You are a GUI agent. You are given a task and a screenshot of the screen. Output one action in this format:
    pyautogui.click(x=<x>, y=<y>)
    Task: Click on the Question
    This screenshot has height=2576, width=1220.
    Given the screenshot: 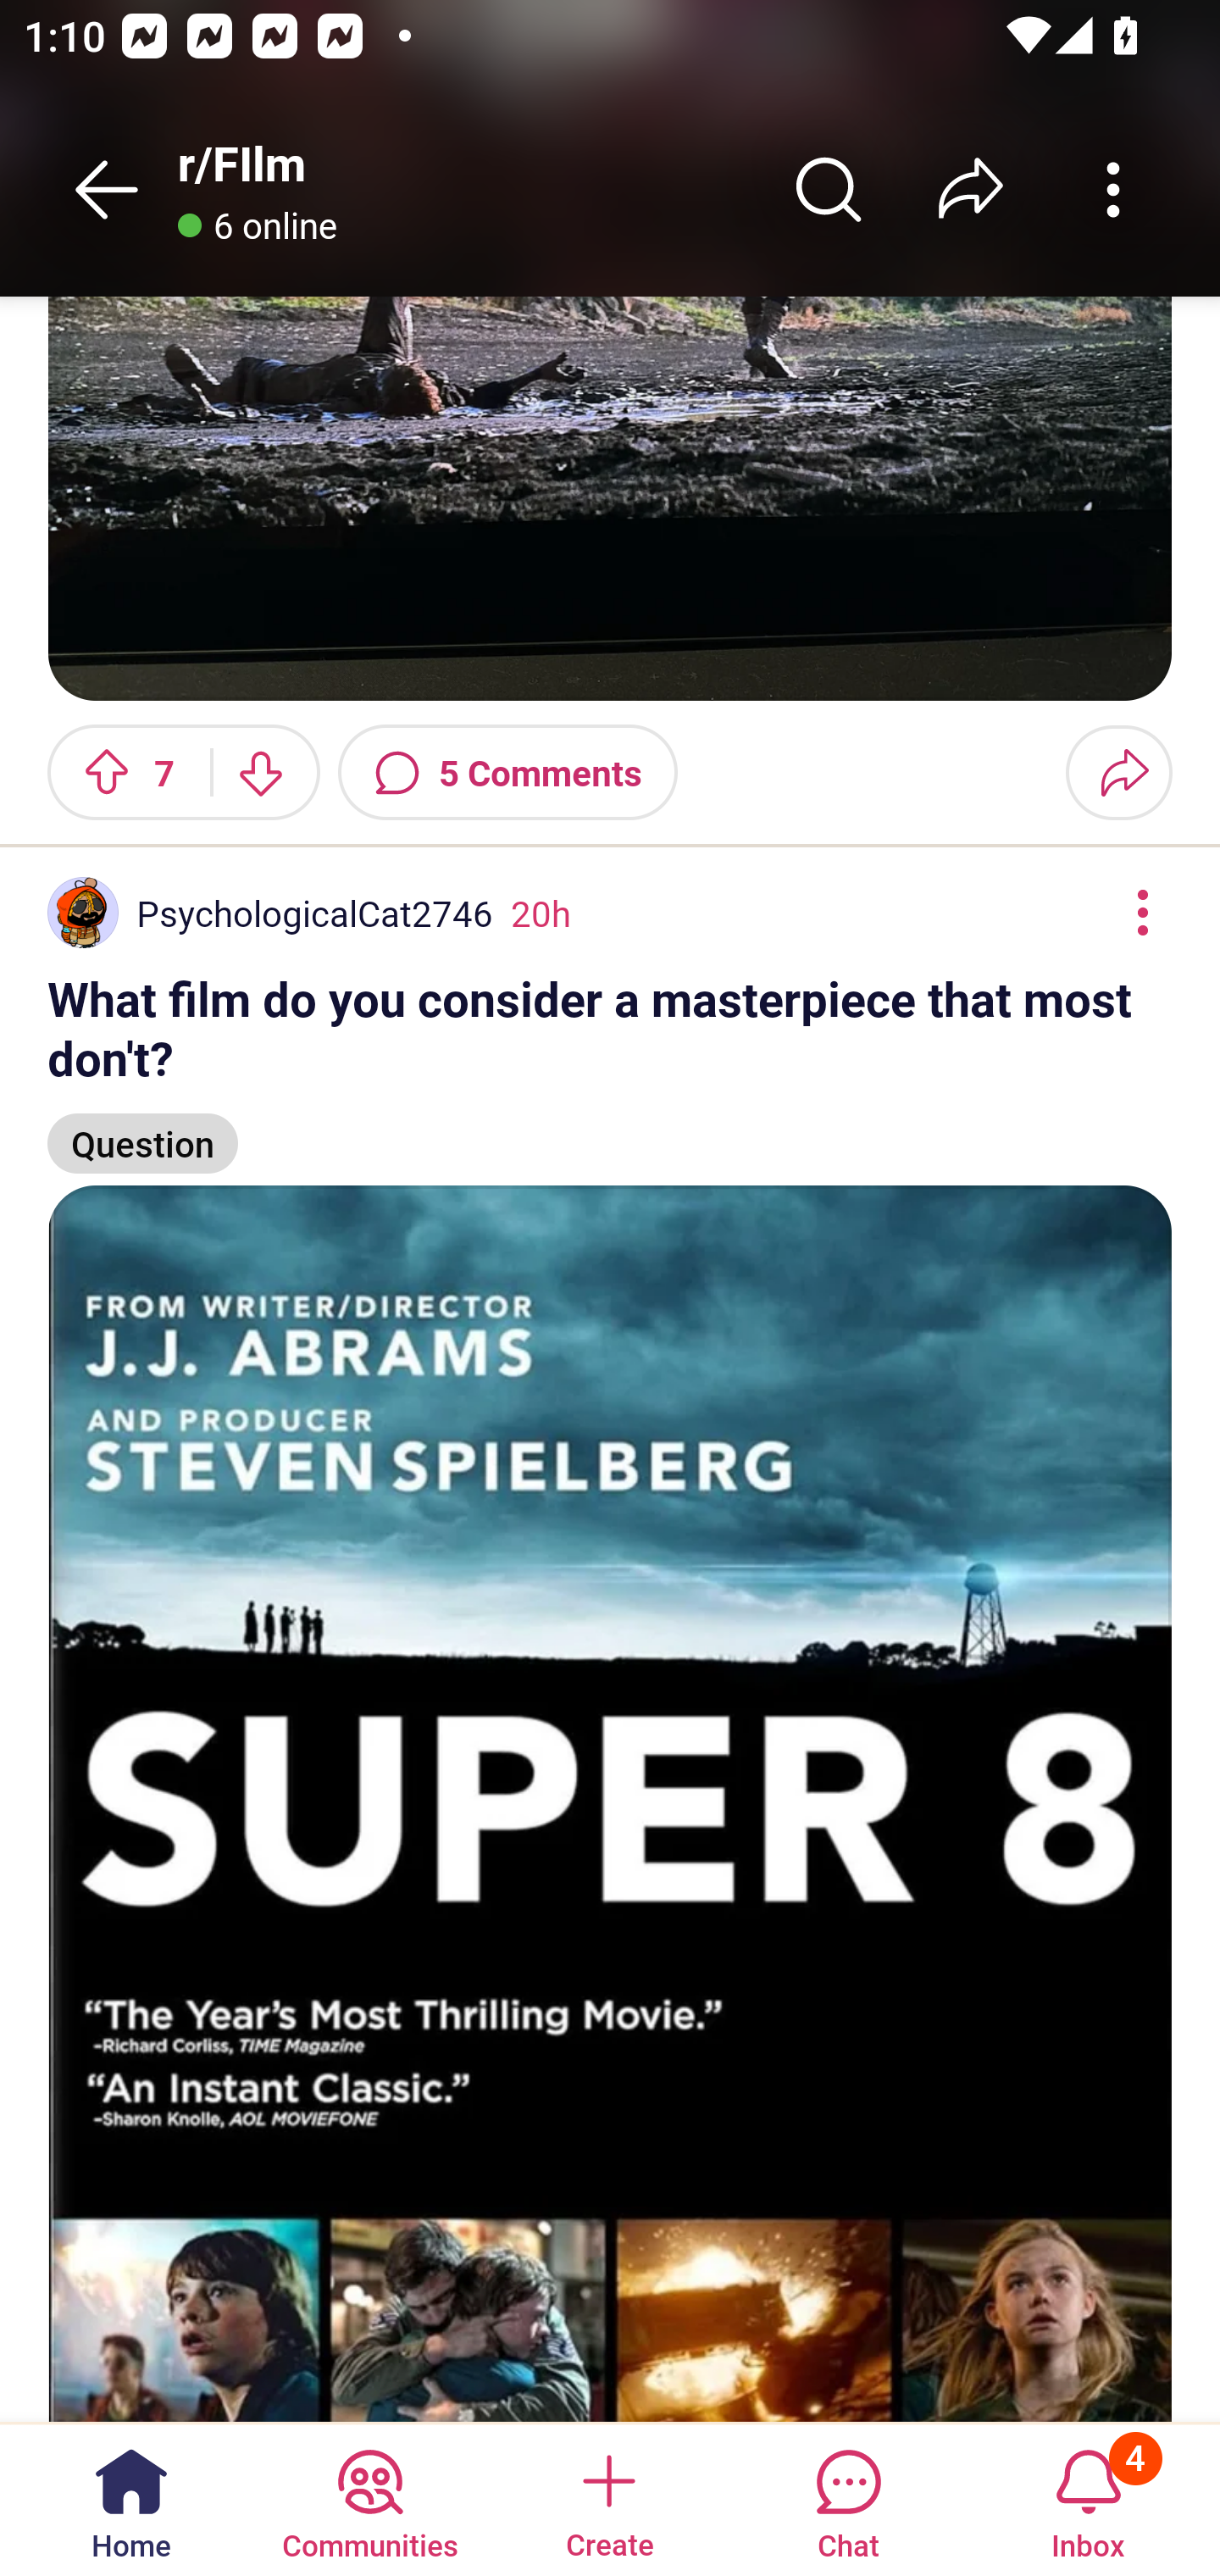 What is the action you would take?
    pyautogui.click(x=142, y=1128)
    